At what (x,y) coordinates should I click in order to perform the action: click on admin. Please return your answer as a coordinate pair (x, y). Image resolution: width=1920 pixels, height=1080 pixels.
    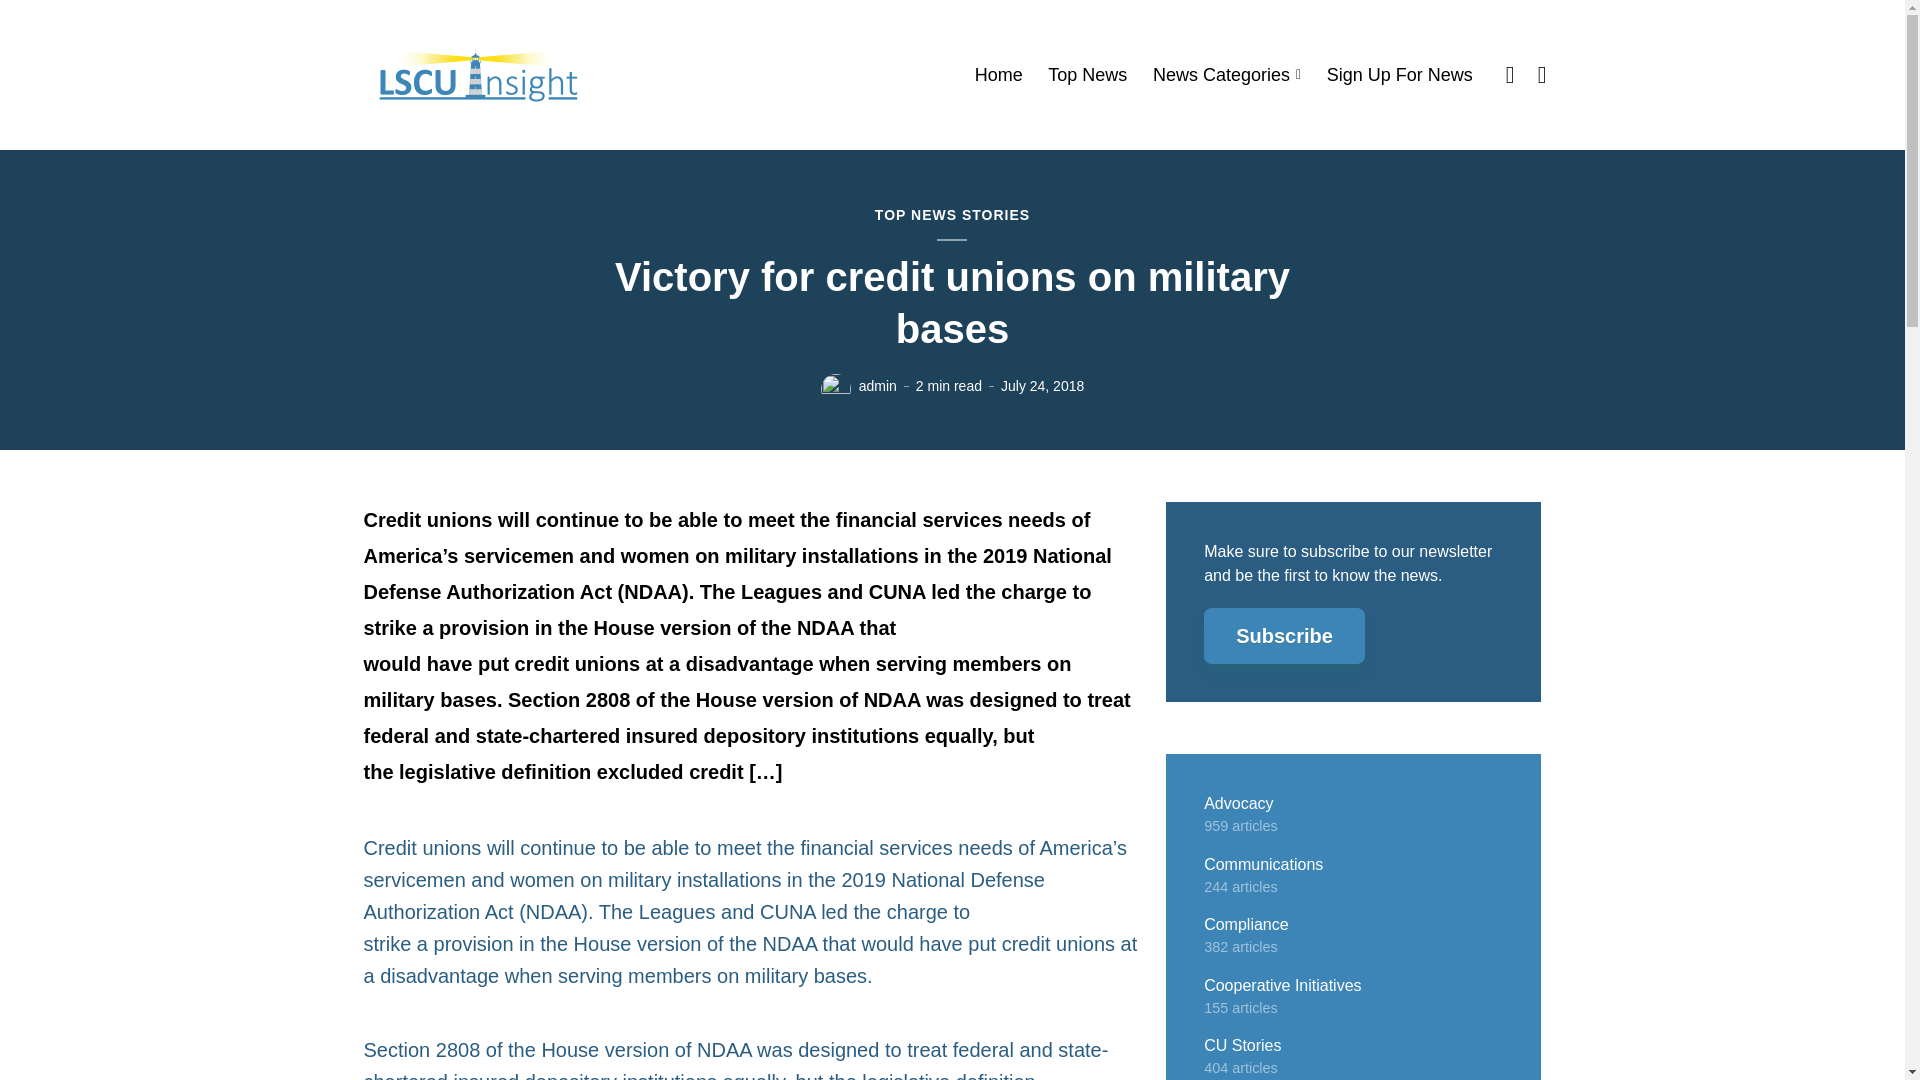
    Looking at the image, I should click on (877, 386).